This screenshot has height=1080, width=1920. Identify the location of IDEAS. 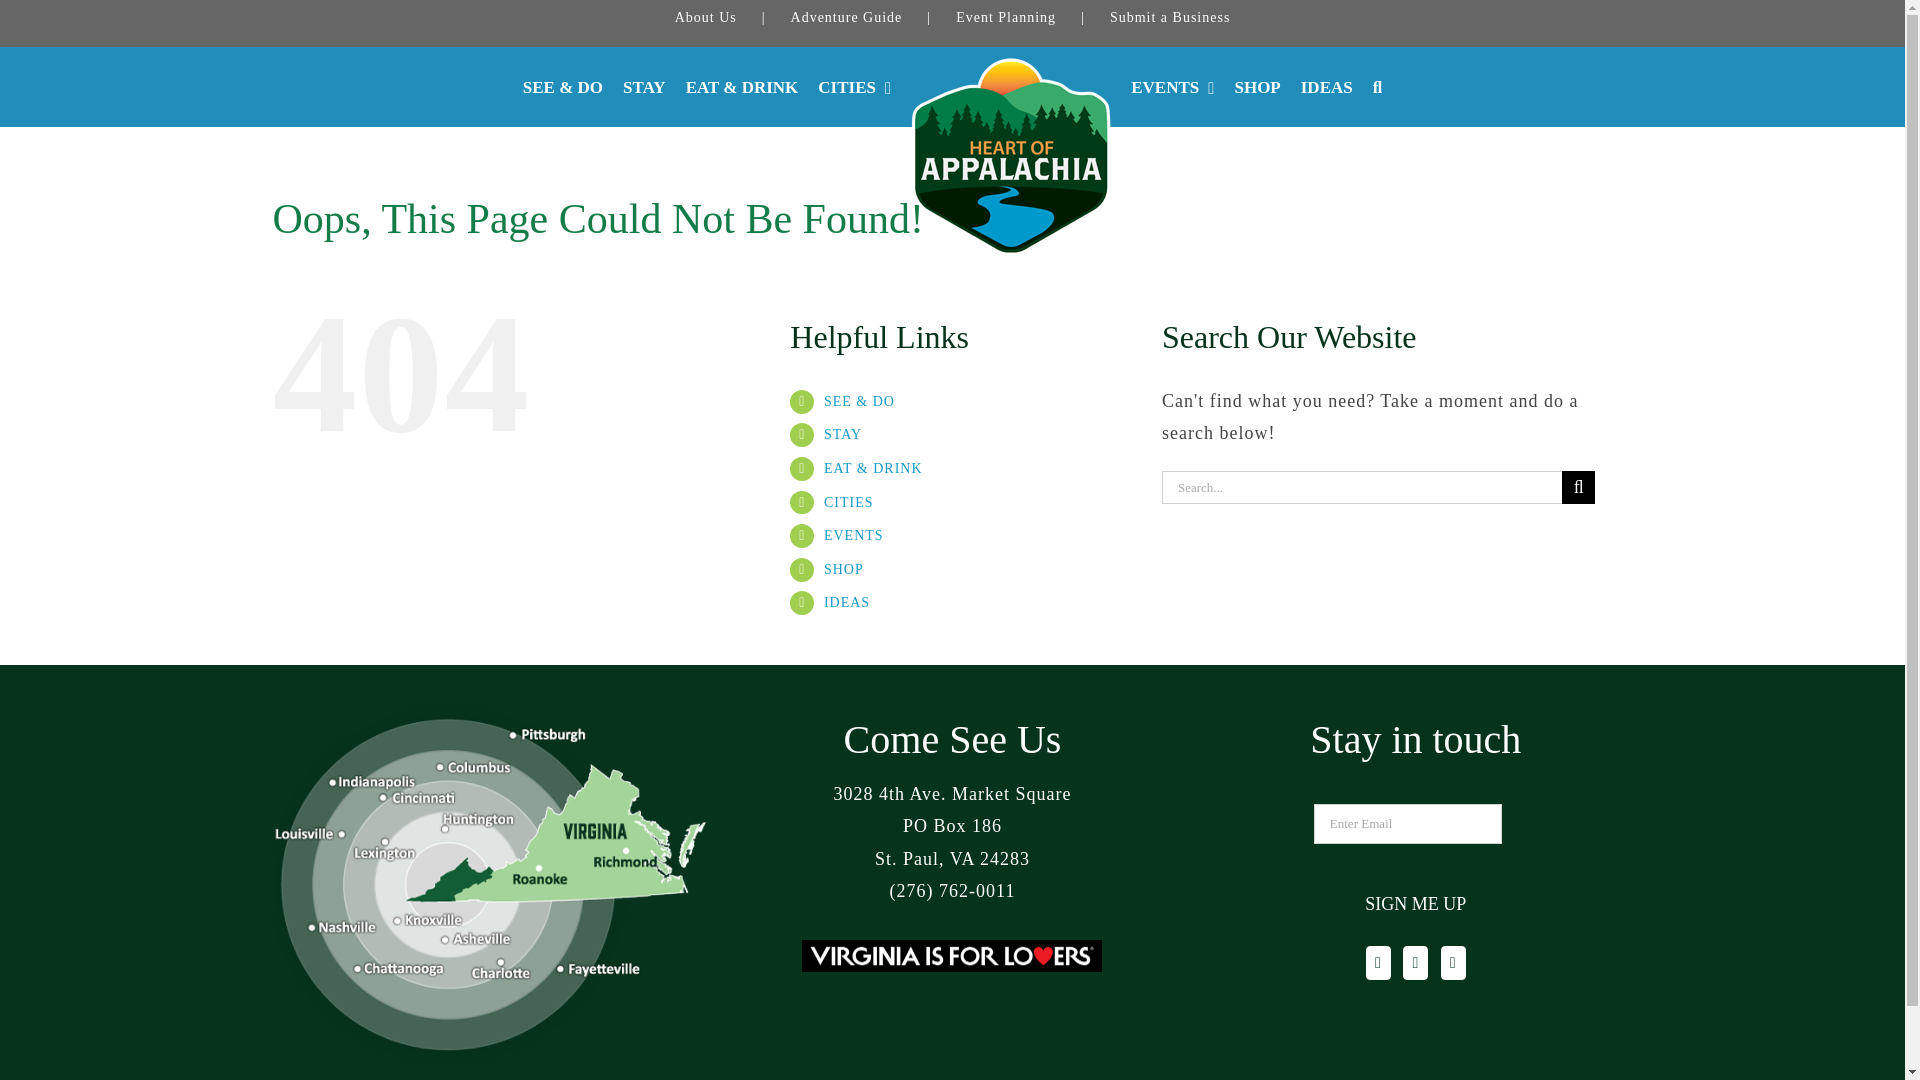
(1327, 87).